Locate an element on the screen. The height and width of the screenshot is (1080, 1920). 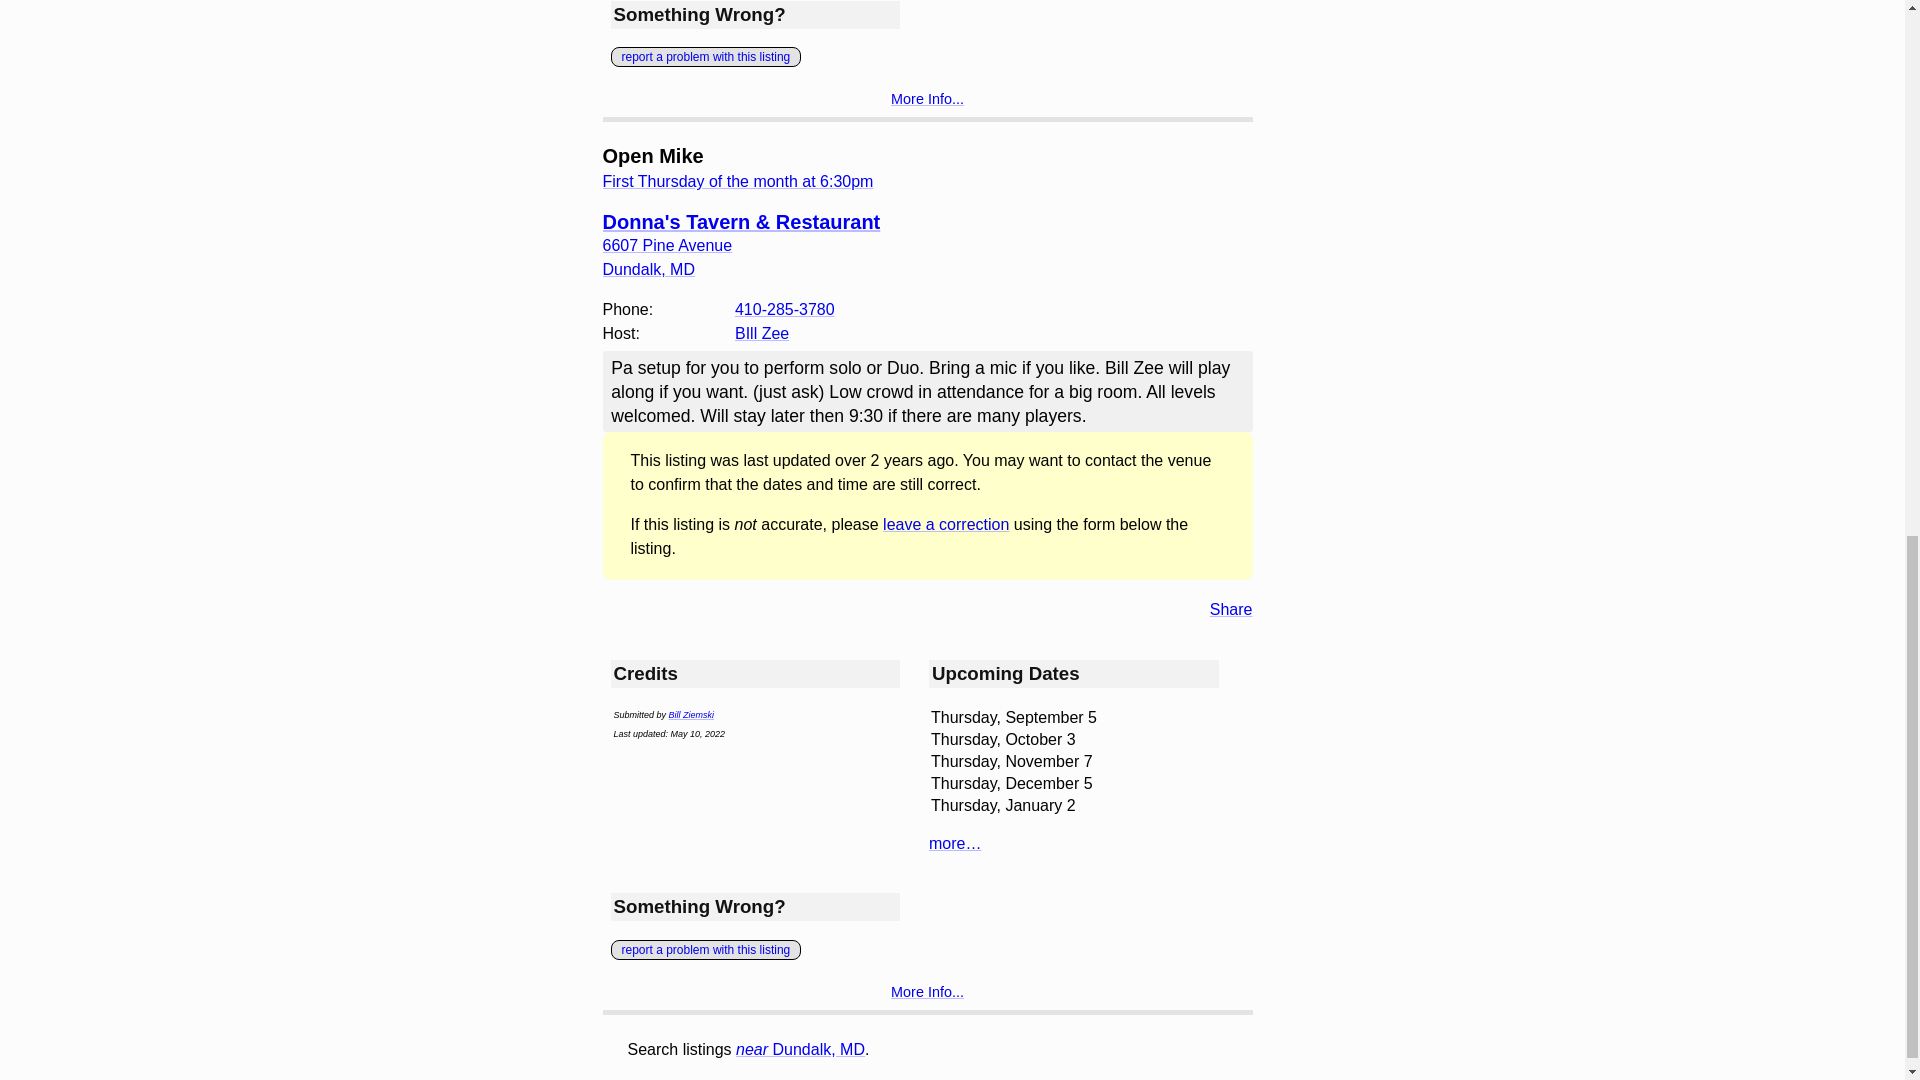
report a problem with this listing is located at coordinates (705, 950).